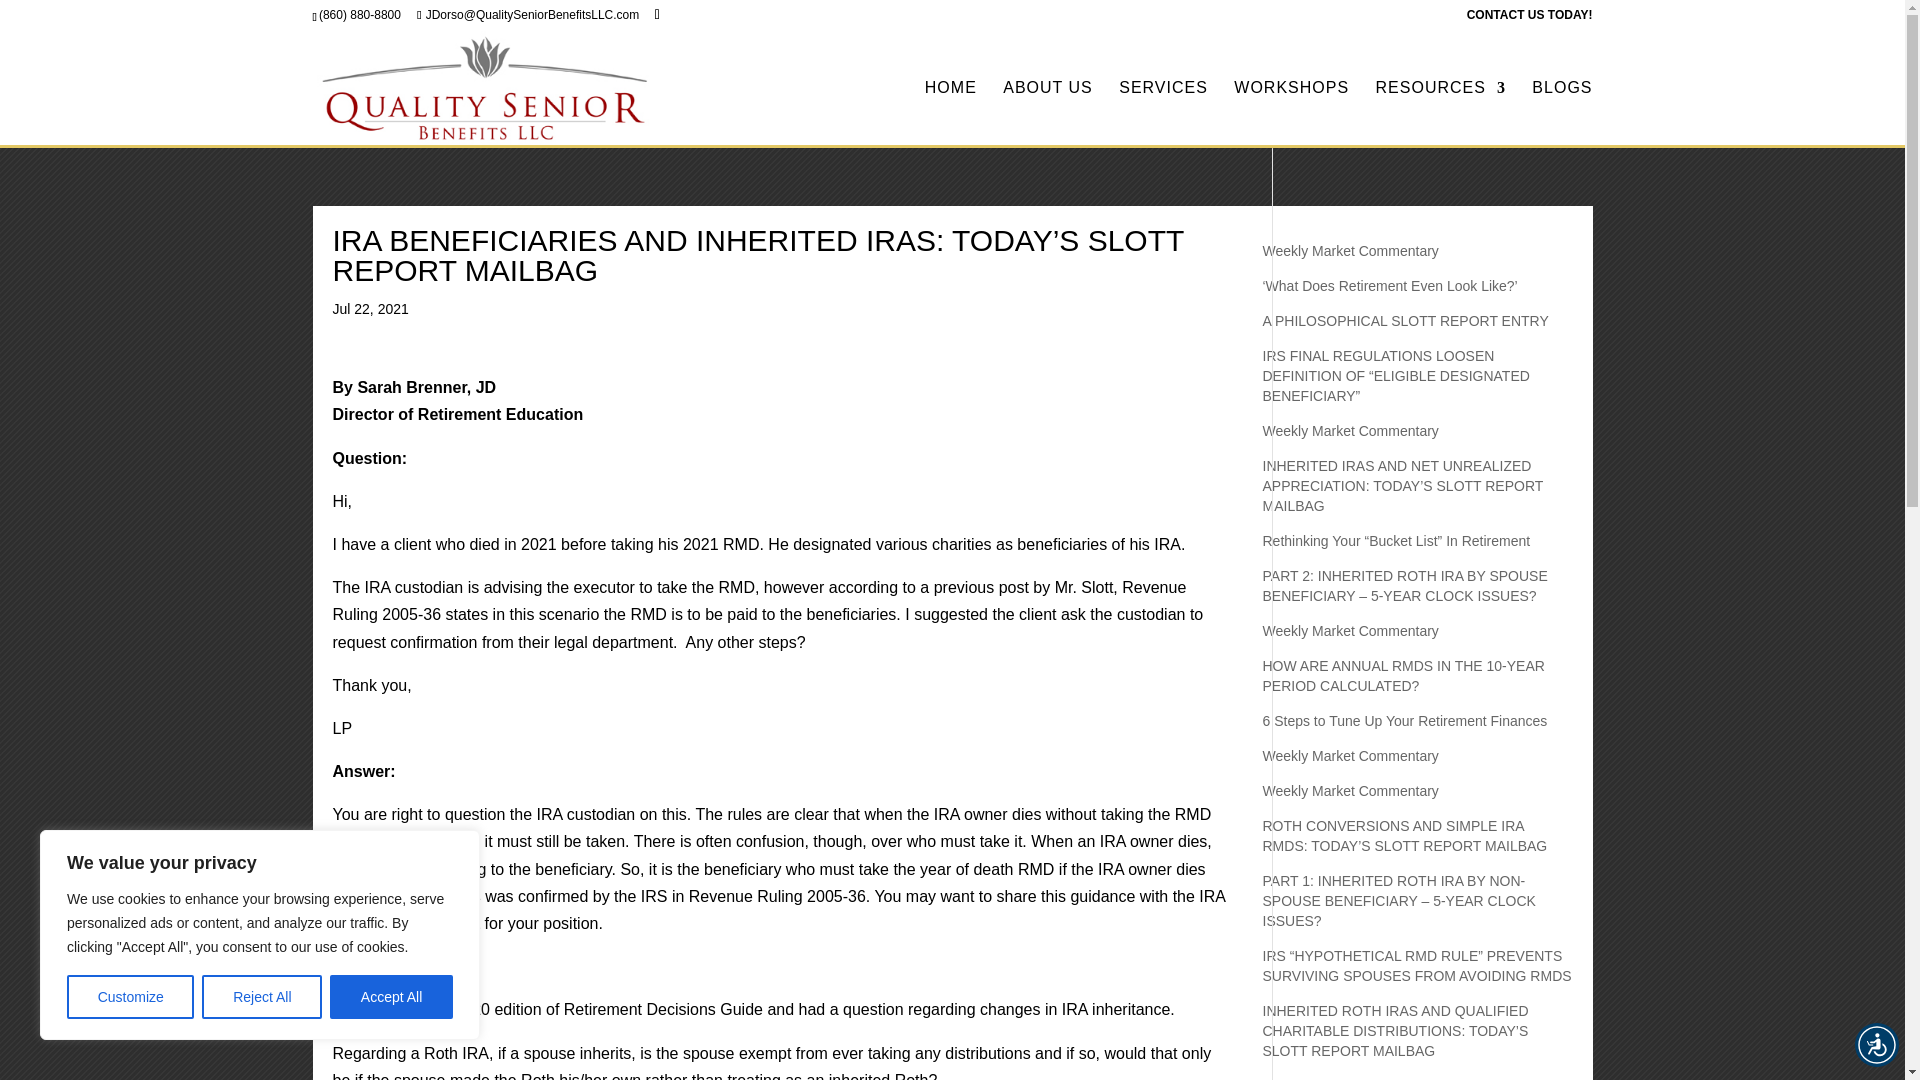 The image size is (1920, 1080). Describe the element at coordinates (1562, 112) in the screenshot. I see `BLOGS` at that location.